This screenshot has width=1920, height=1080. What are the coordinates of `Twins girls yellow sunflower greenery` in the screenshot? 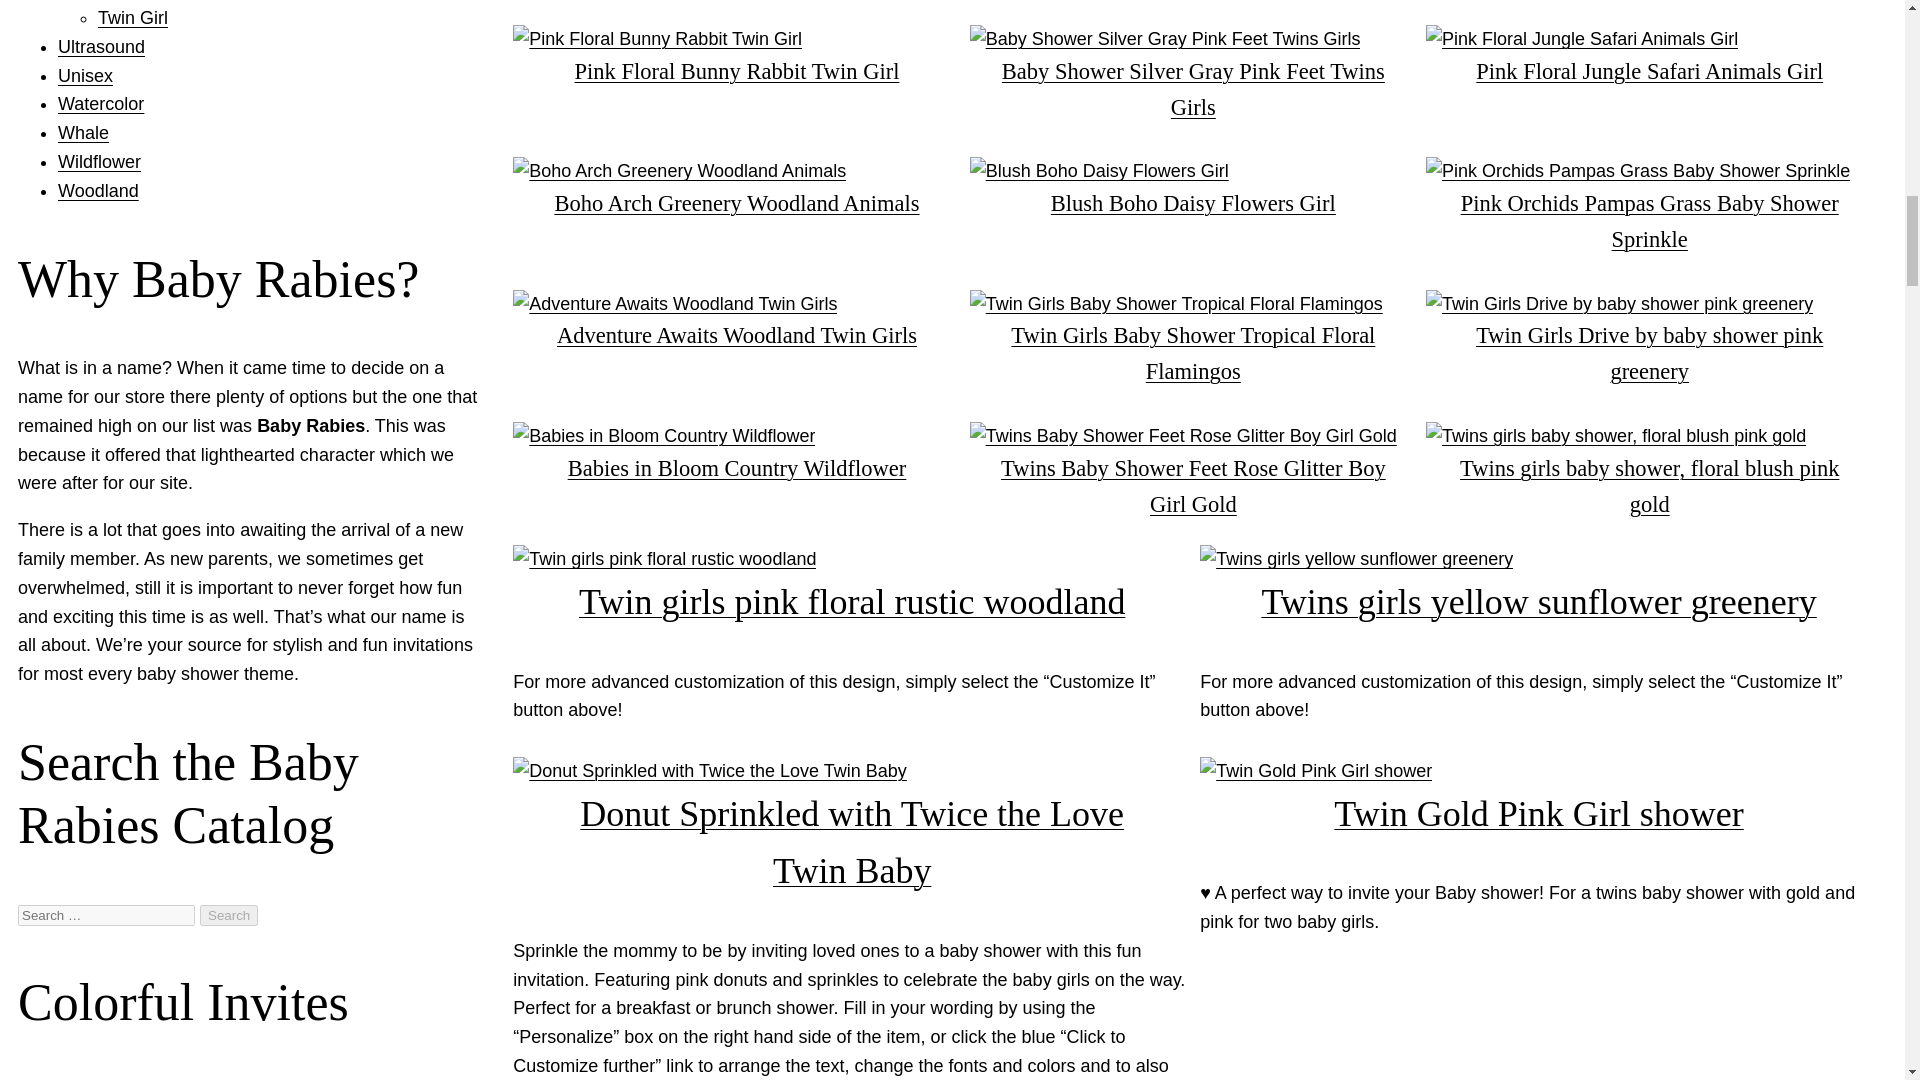 It's located at (1538, 589).